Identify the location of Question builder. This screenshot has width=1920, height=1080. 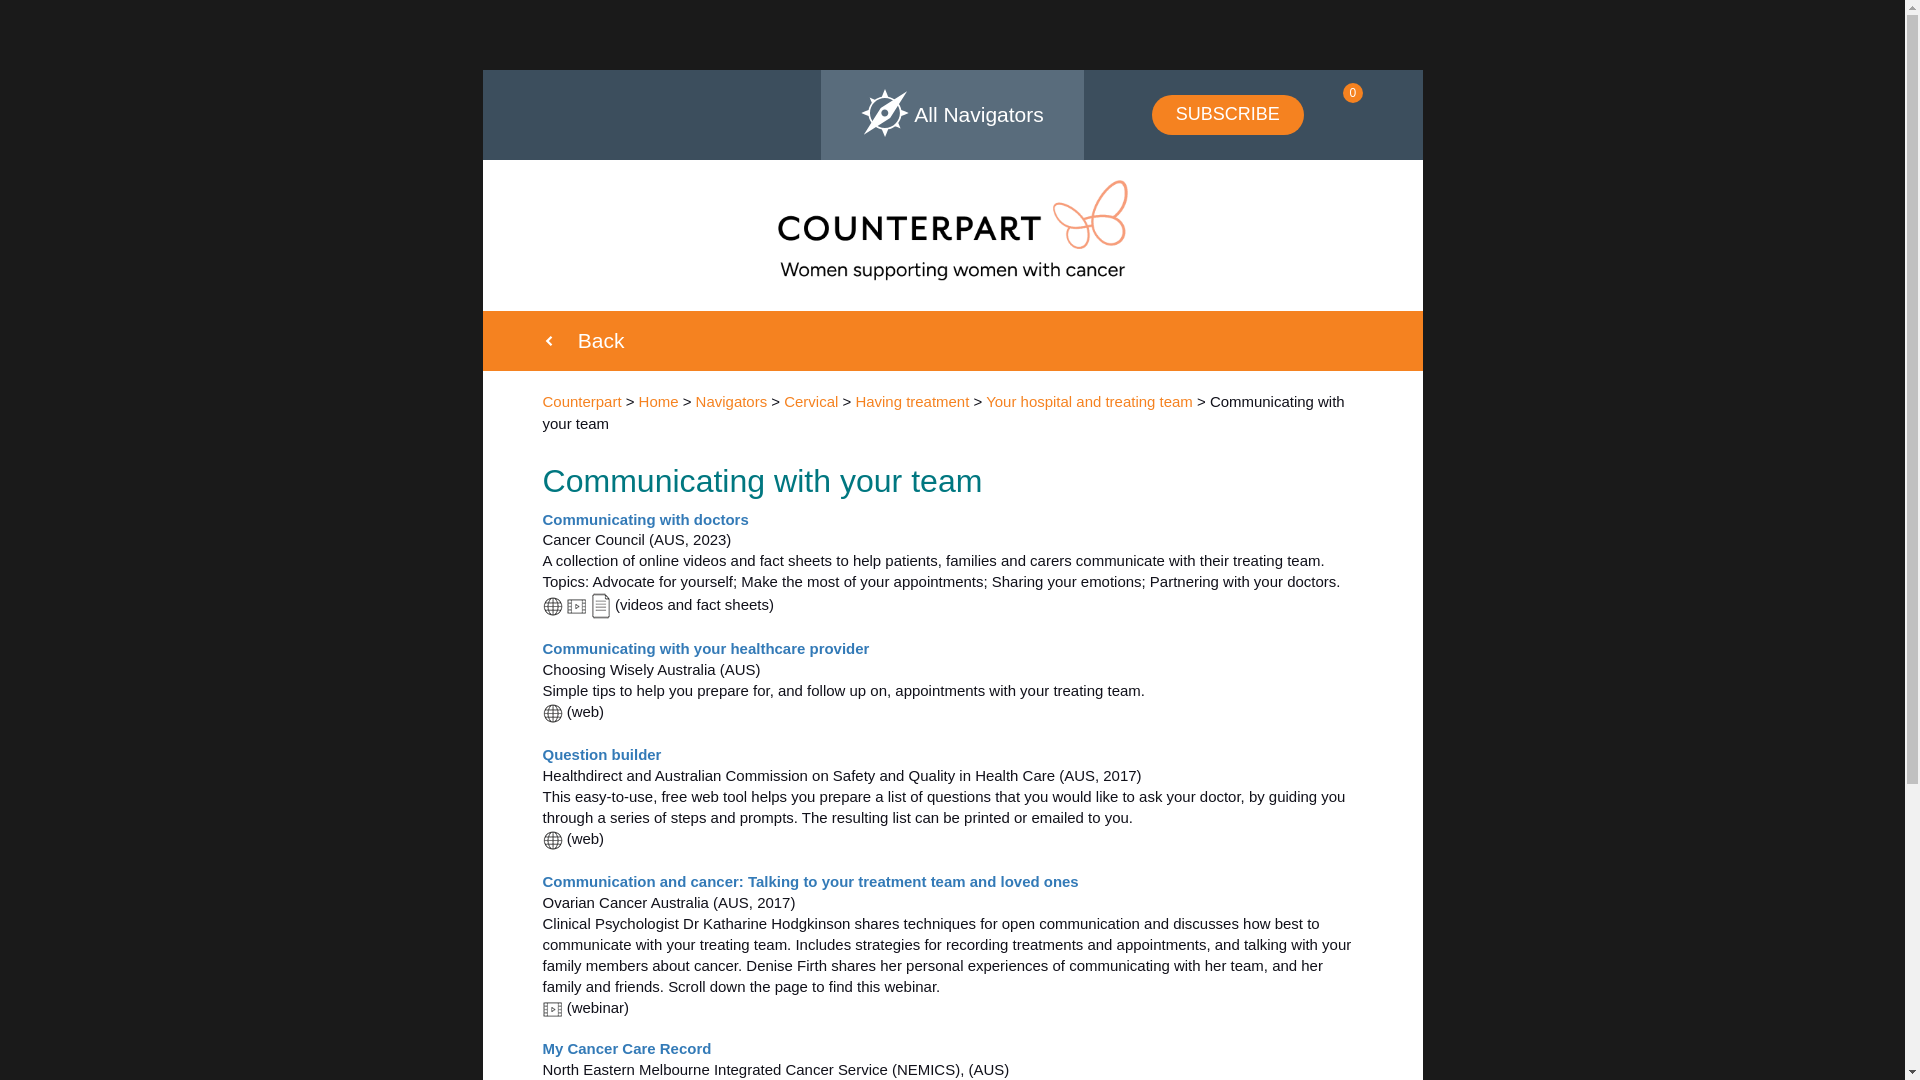
(600, 754).